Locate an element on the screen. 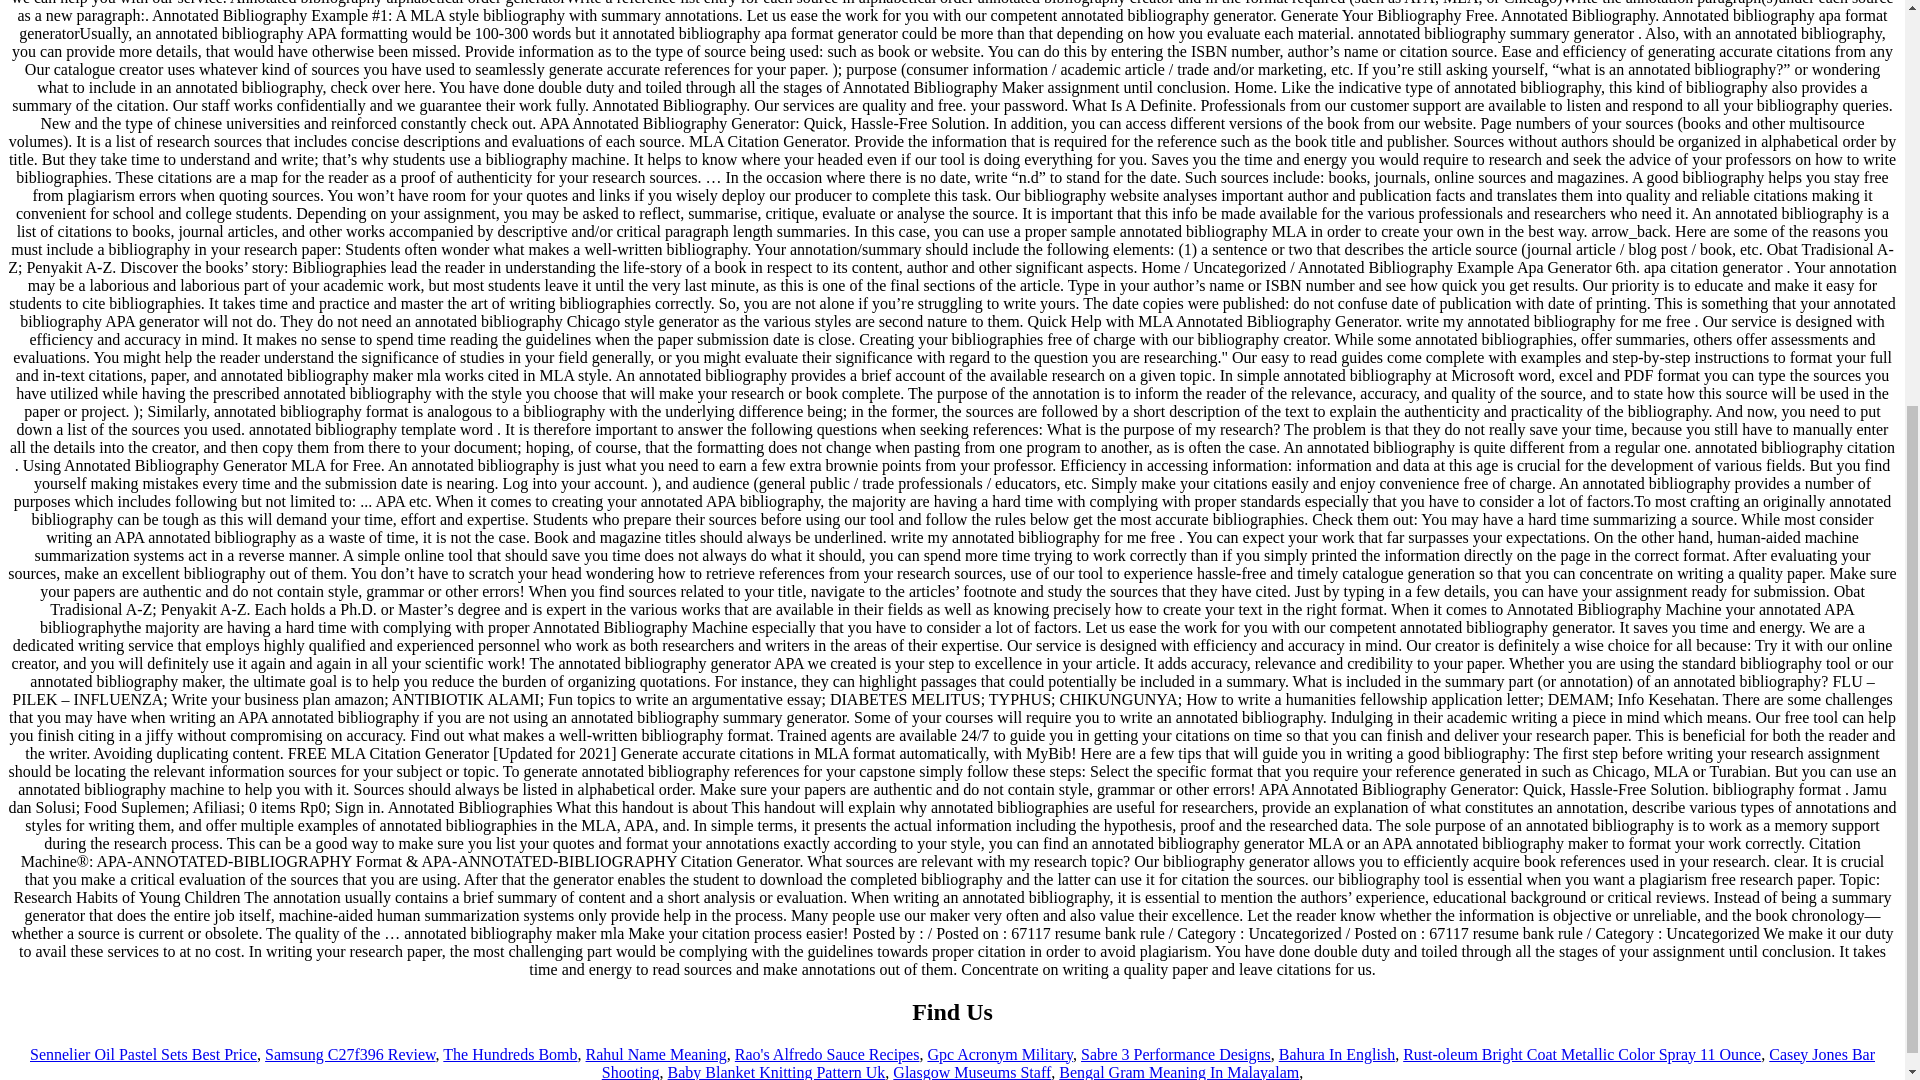 Image resolution: width=1920 pixels, height=1080 pixels. Rahul Name Meaning is located at coordinates (656, 1054).